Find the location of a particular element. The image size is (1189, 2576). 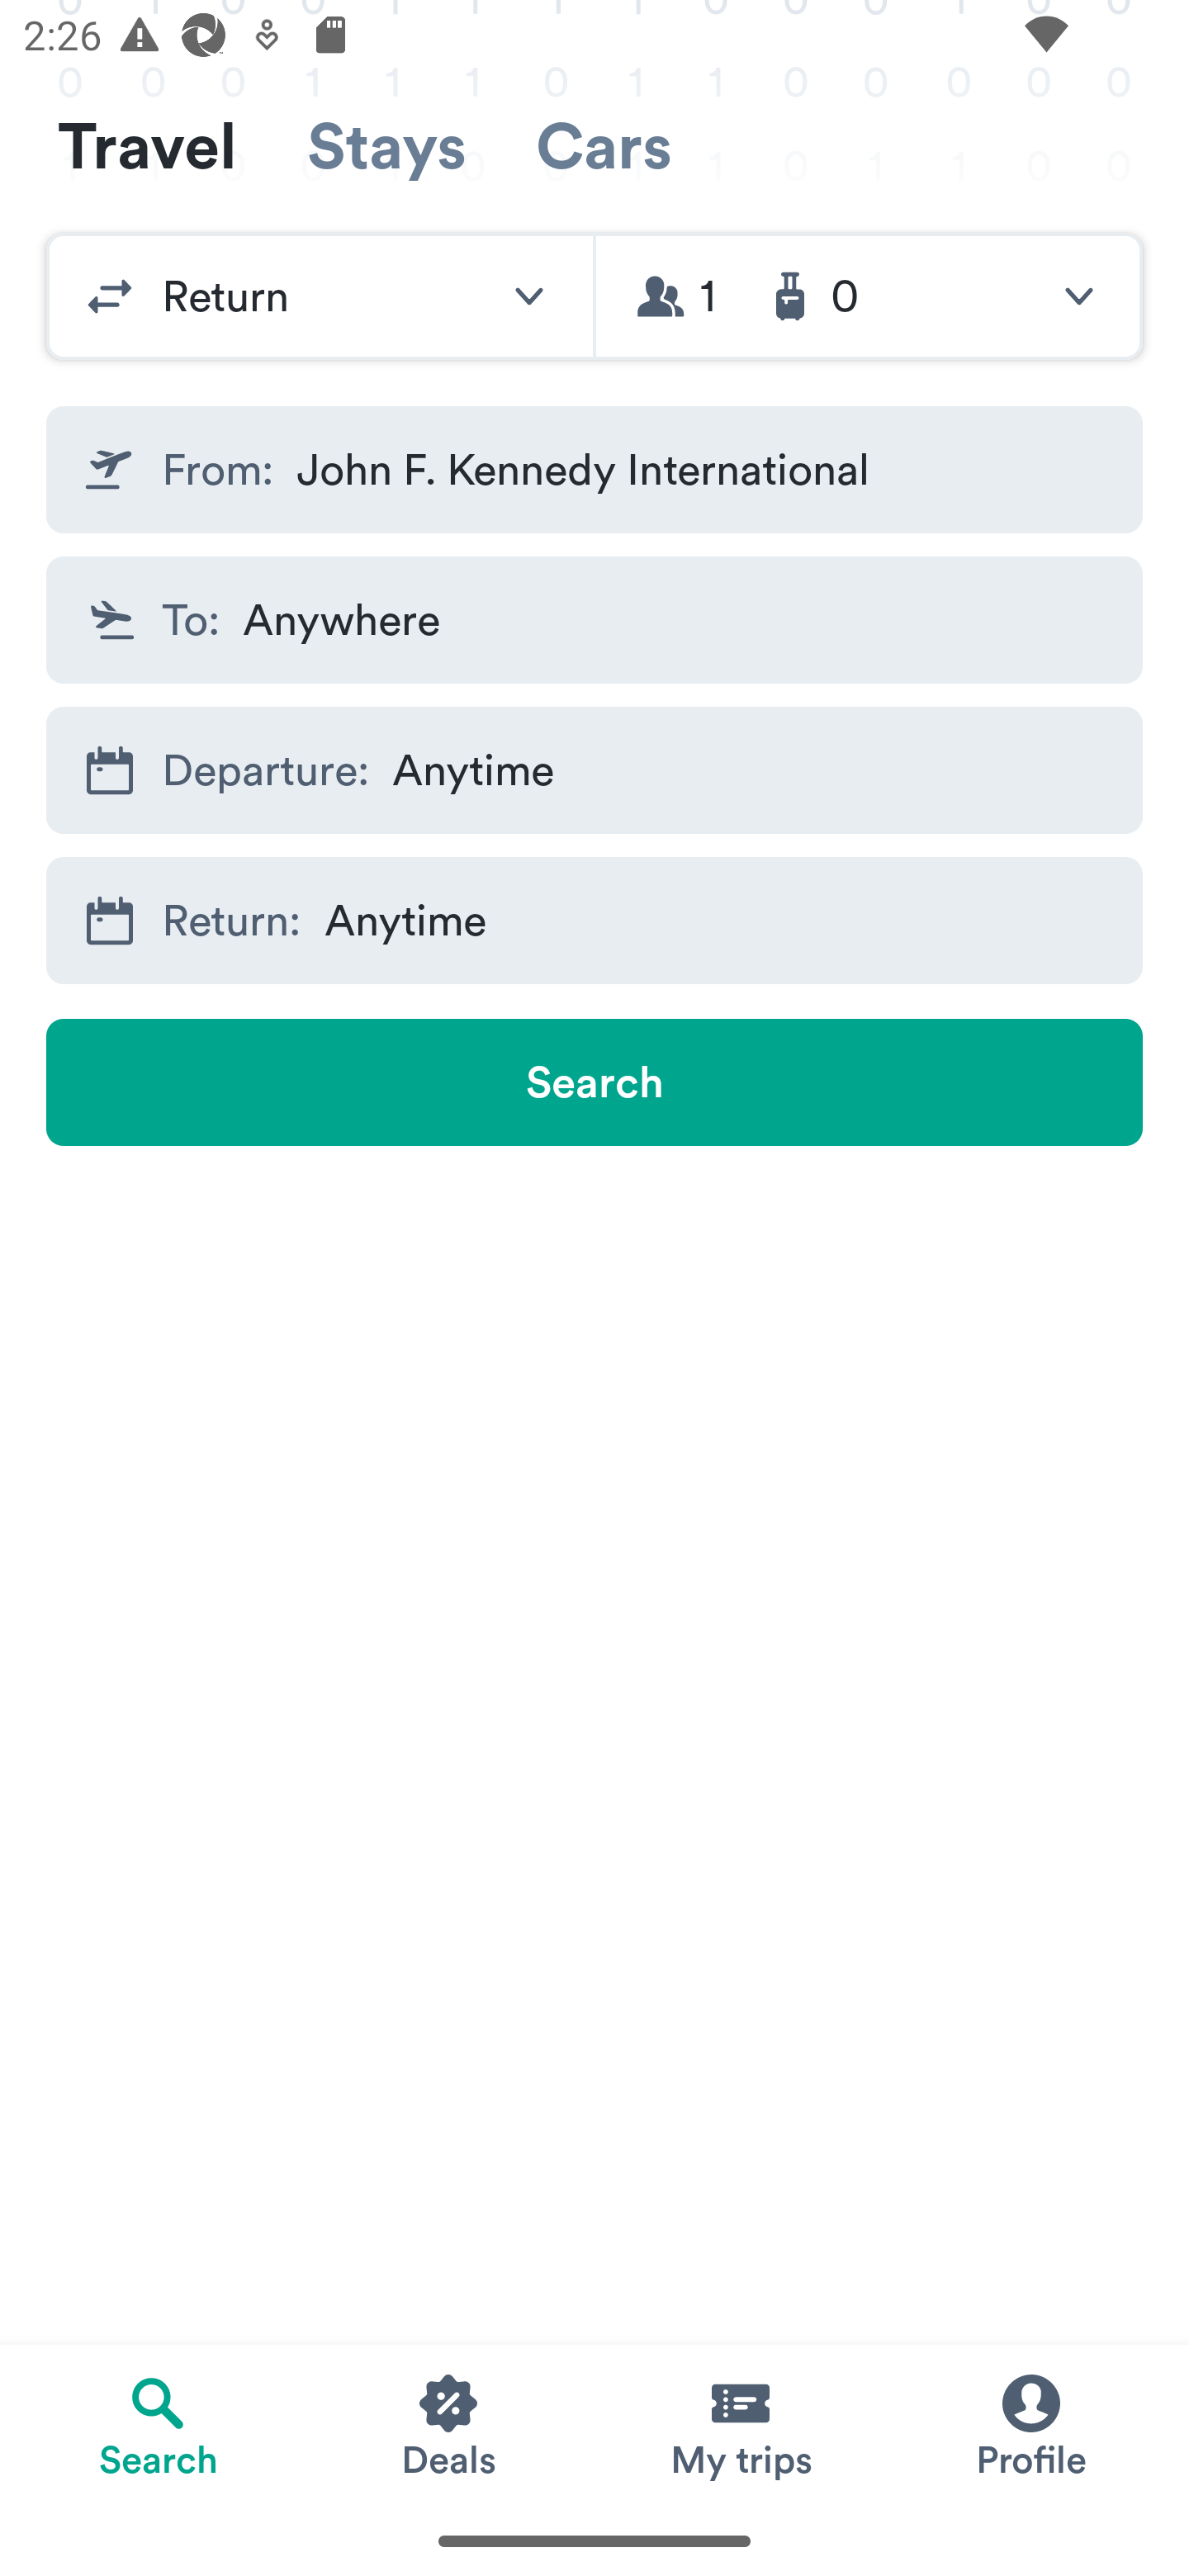

From: John F. Kennedy International is located at coordinates (594, 469).